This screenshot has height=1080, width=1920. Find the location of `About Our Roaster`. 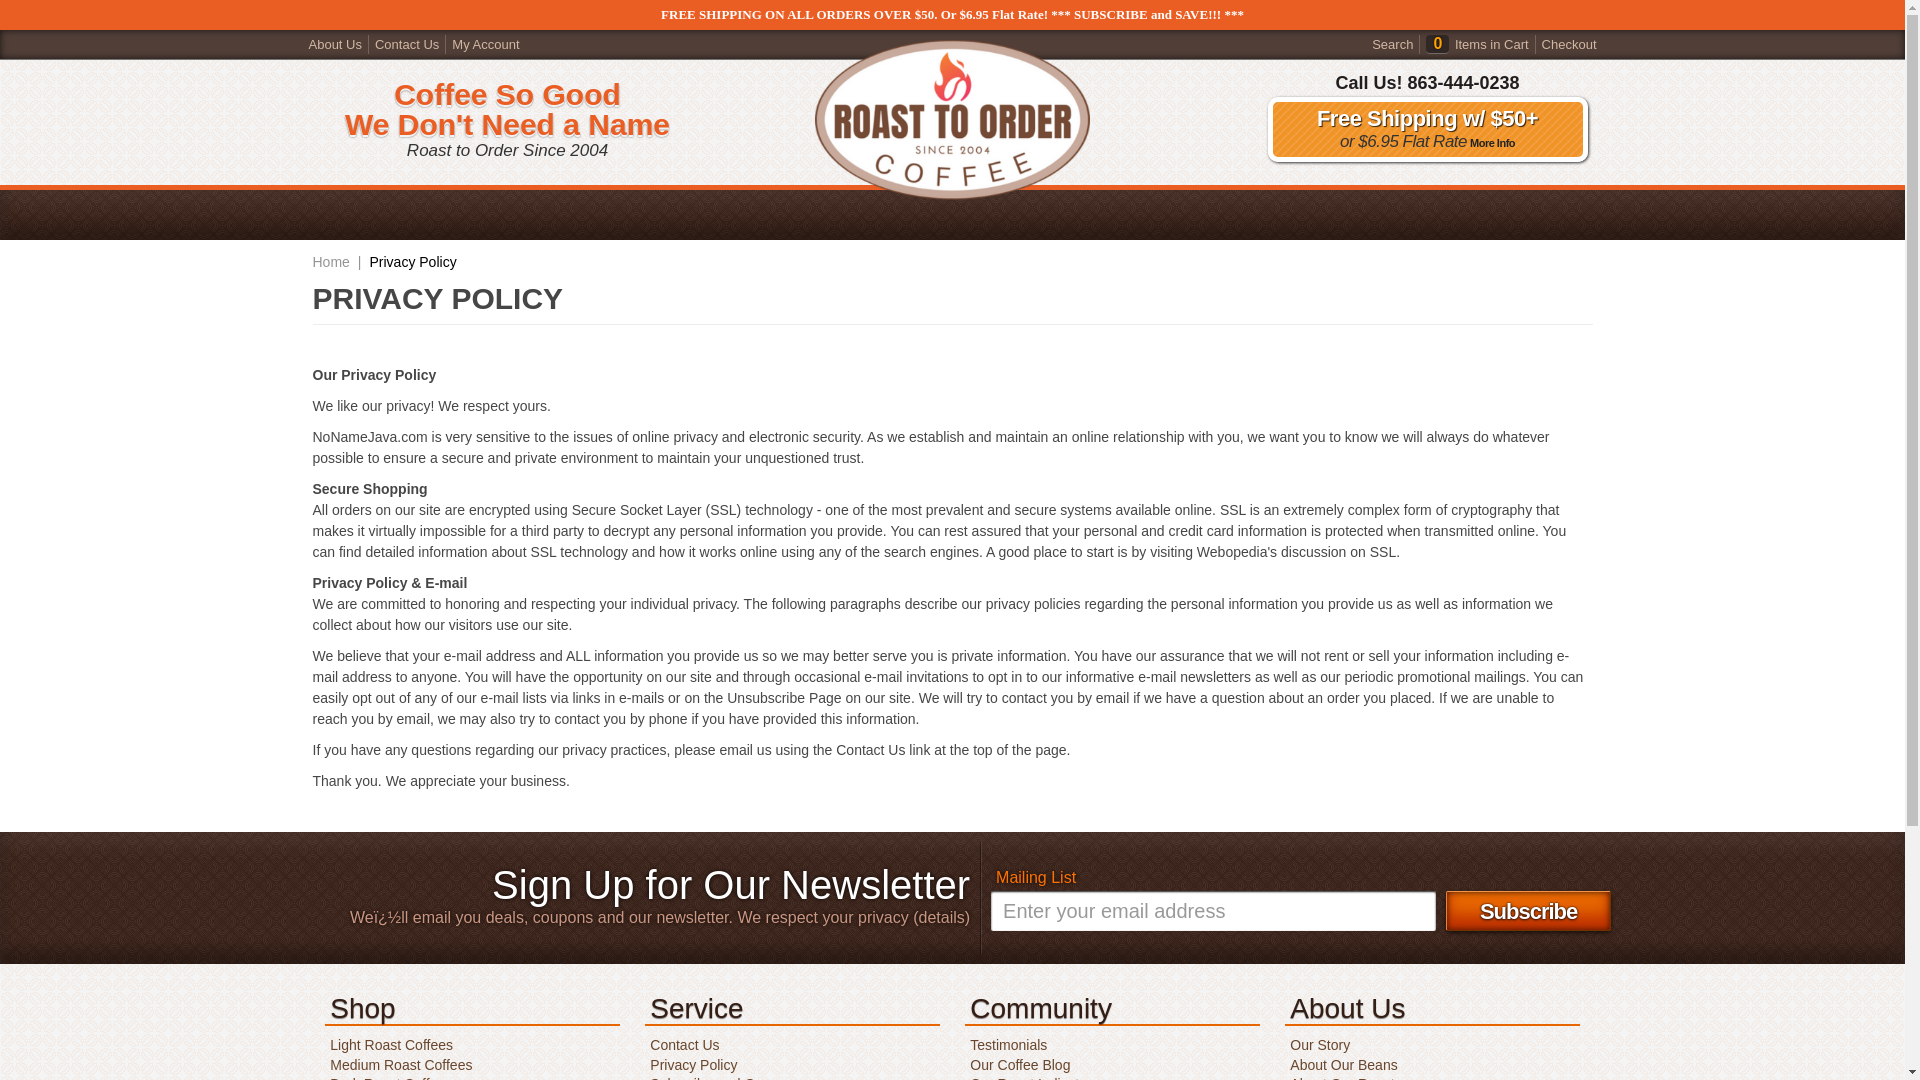

About Our Roaster is located at coordinates (1346, 1078).